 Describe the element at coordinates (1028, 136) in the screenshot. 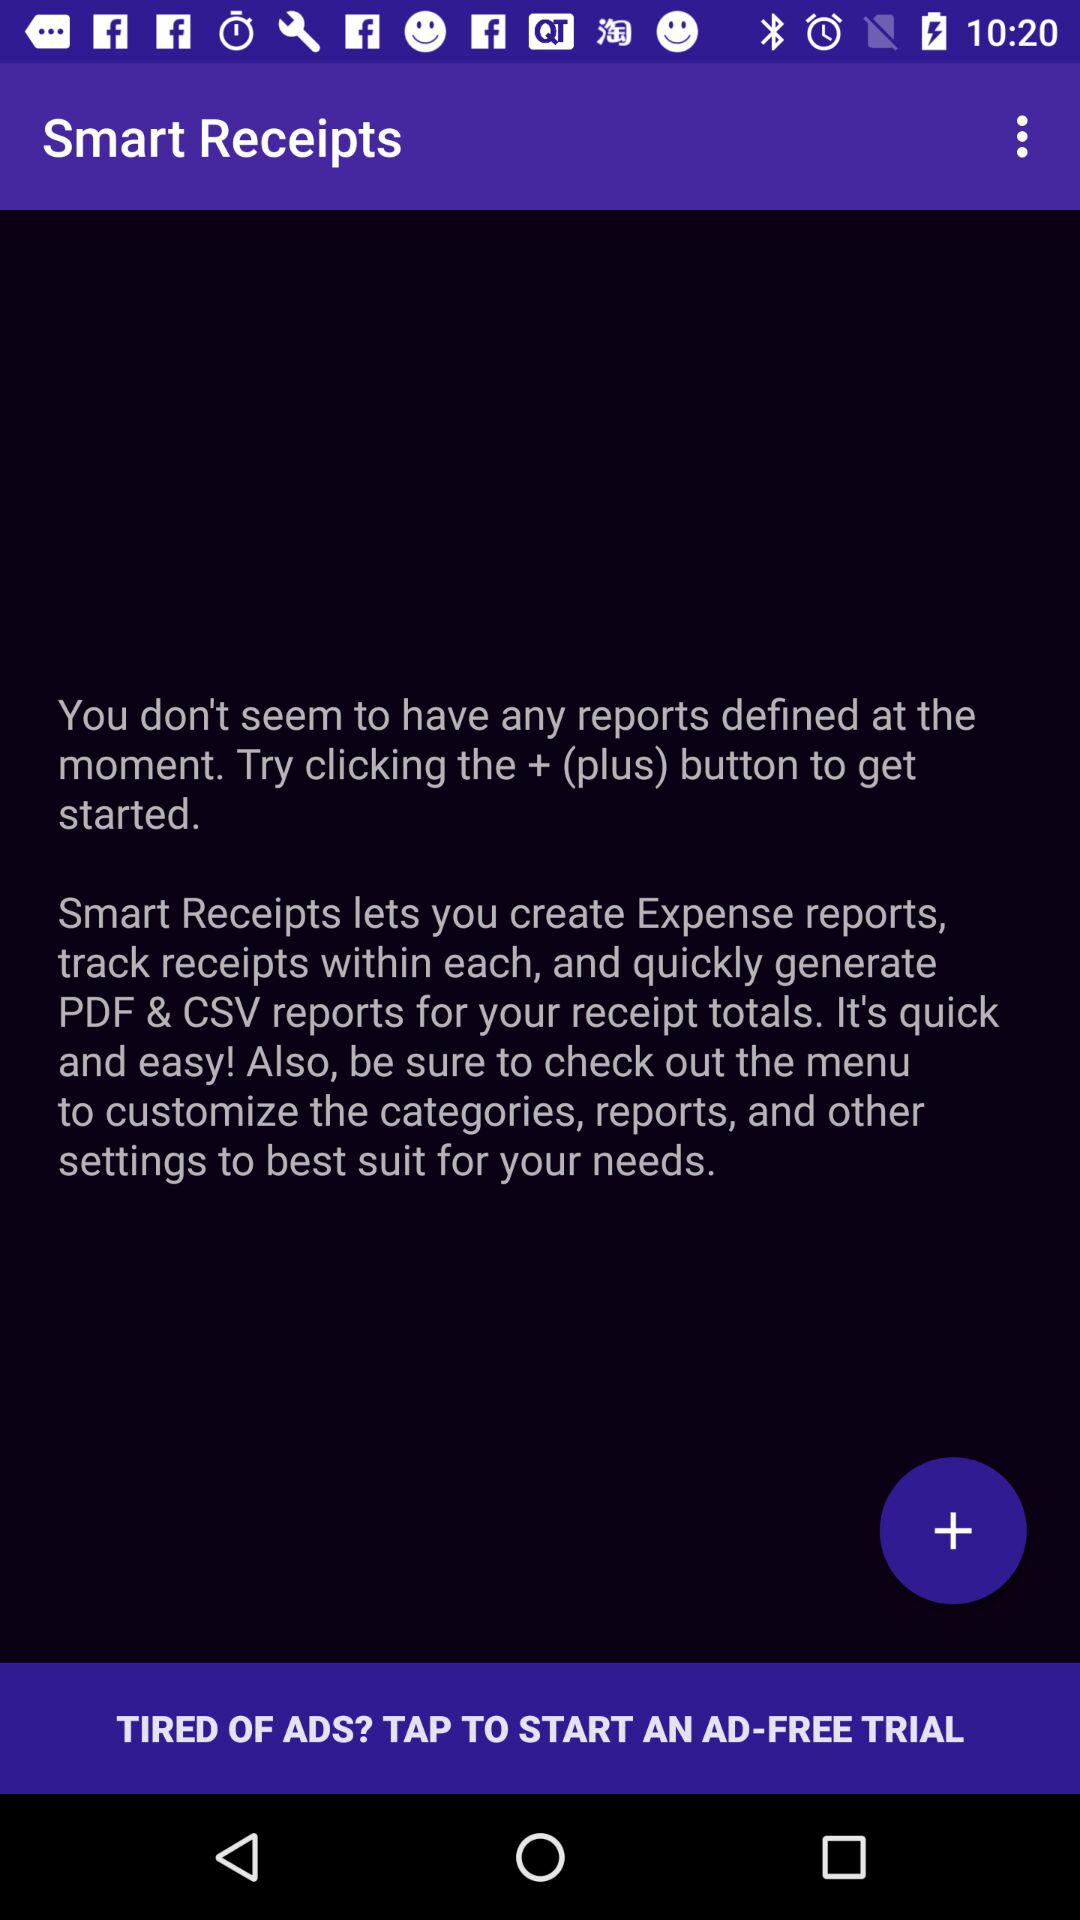

I see `choose the item at the top right corner` at that location.